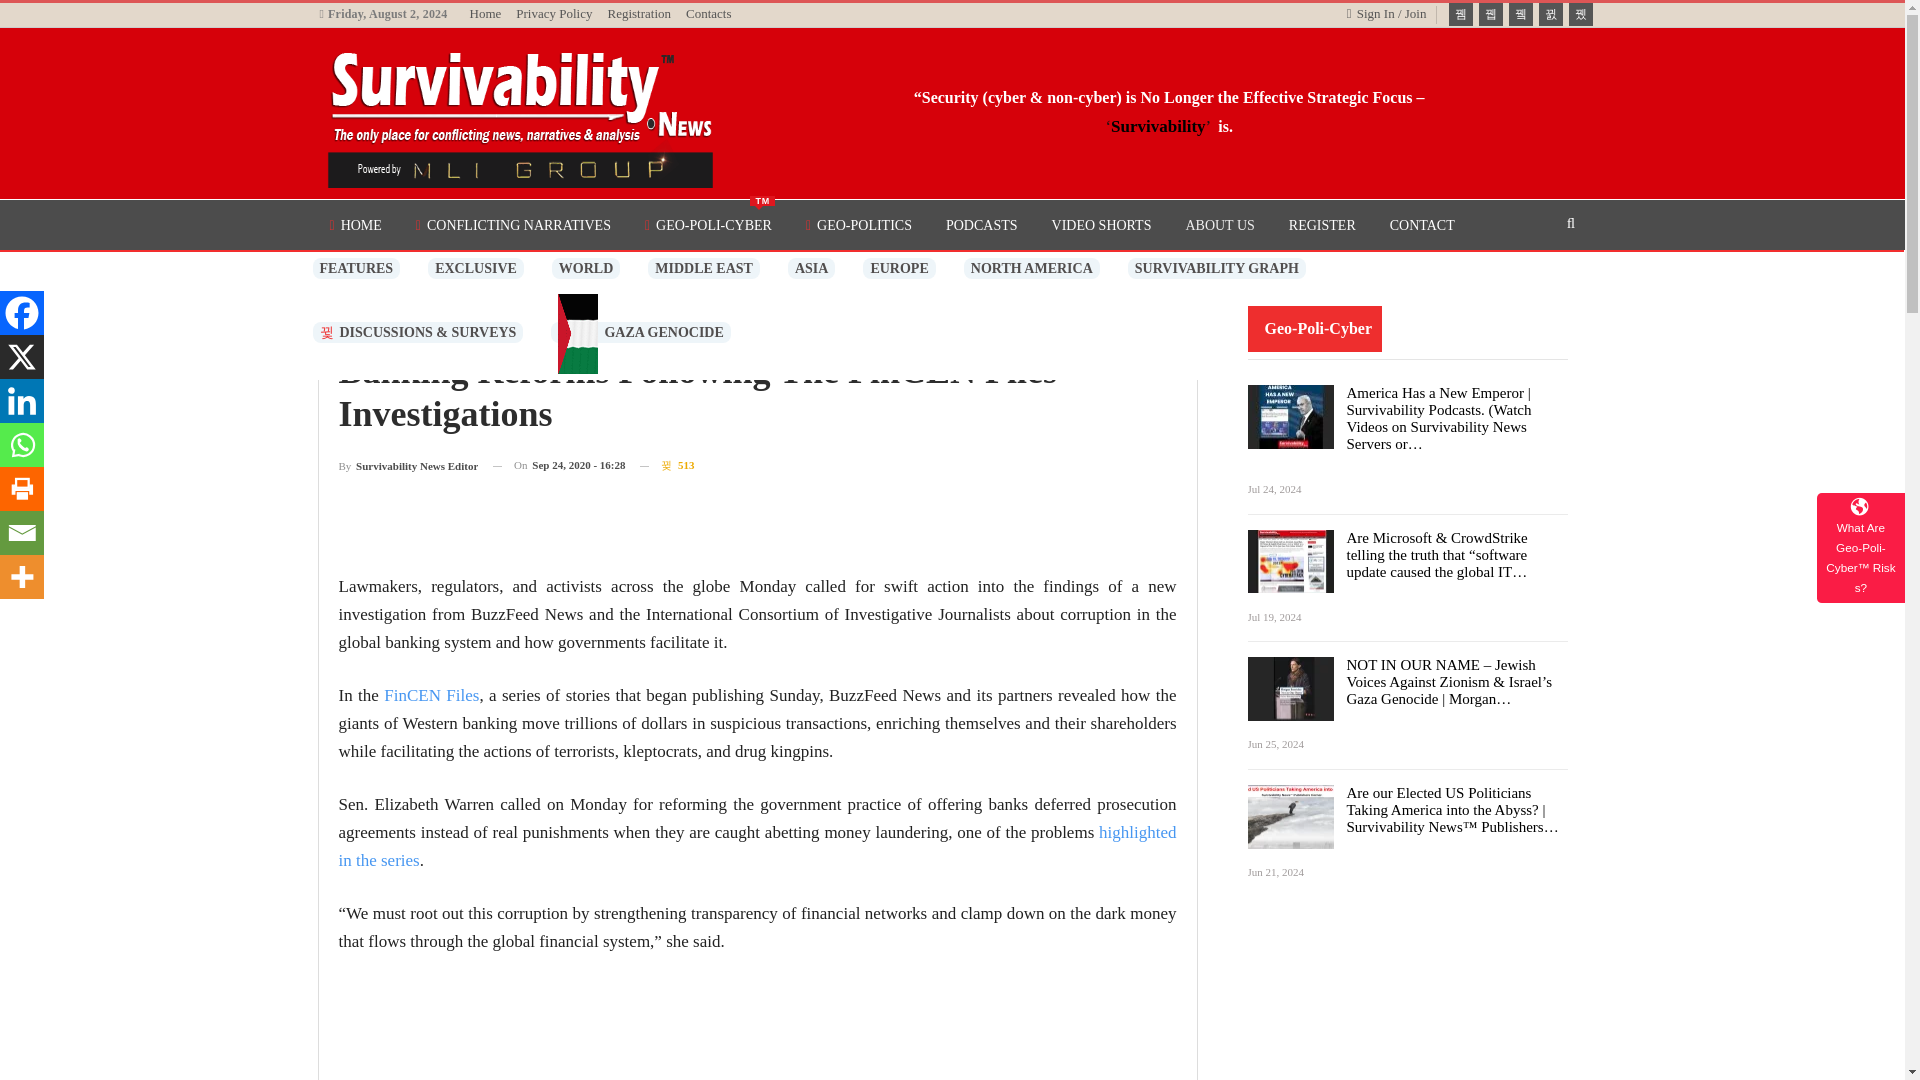 Image resolution: width=1920 pixels, height=1080 pixels. What do you see at coordinates (554, 13) in the screenshot?
I see `ABOUT US` at bounding box center [554, 13].